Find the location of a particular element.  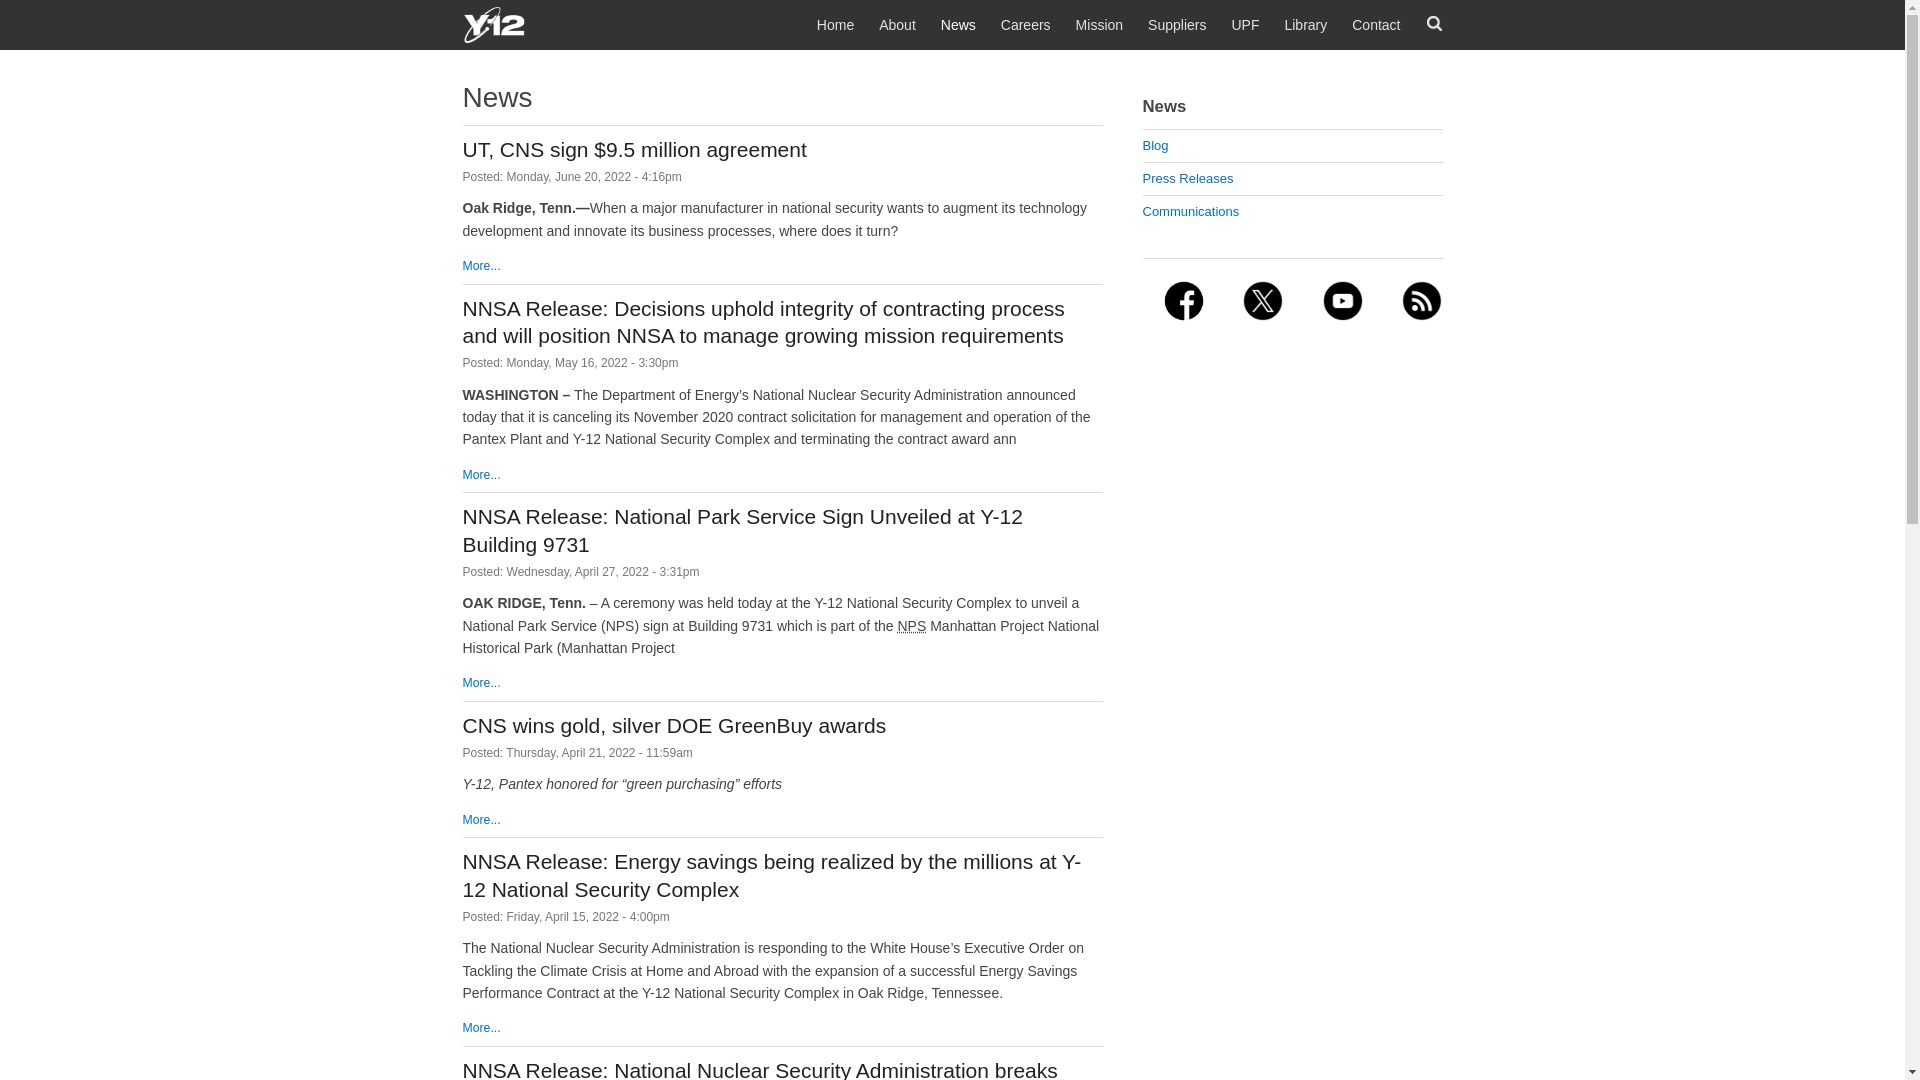

Suppliers is located at coordinates (1176, 24).